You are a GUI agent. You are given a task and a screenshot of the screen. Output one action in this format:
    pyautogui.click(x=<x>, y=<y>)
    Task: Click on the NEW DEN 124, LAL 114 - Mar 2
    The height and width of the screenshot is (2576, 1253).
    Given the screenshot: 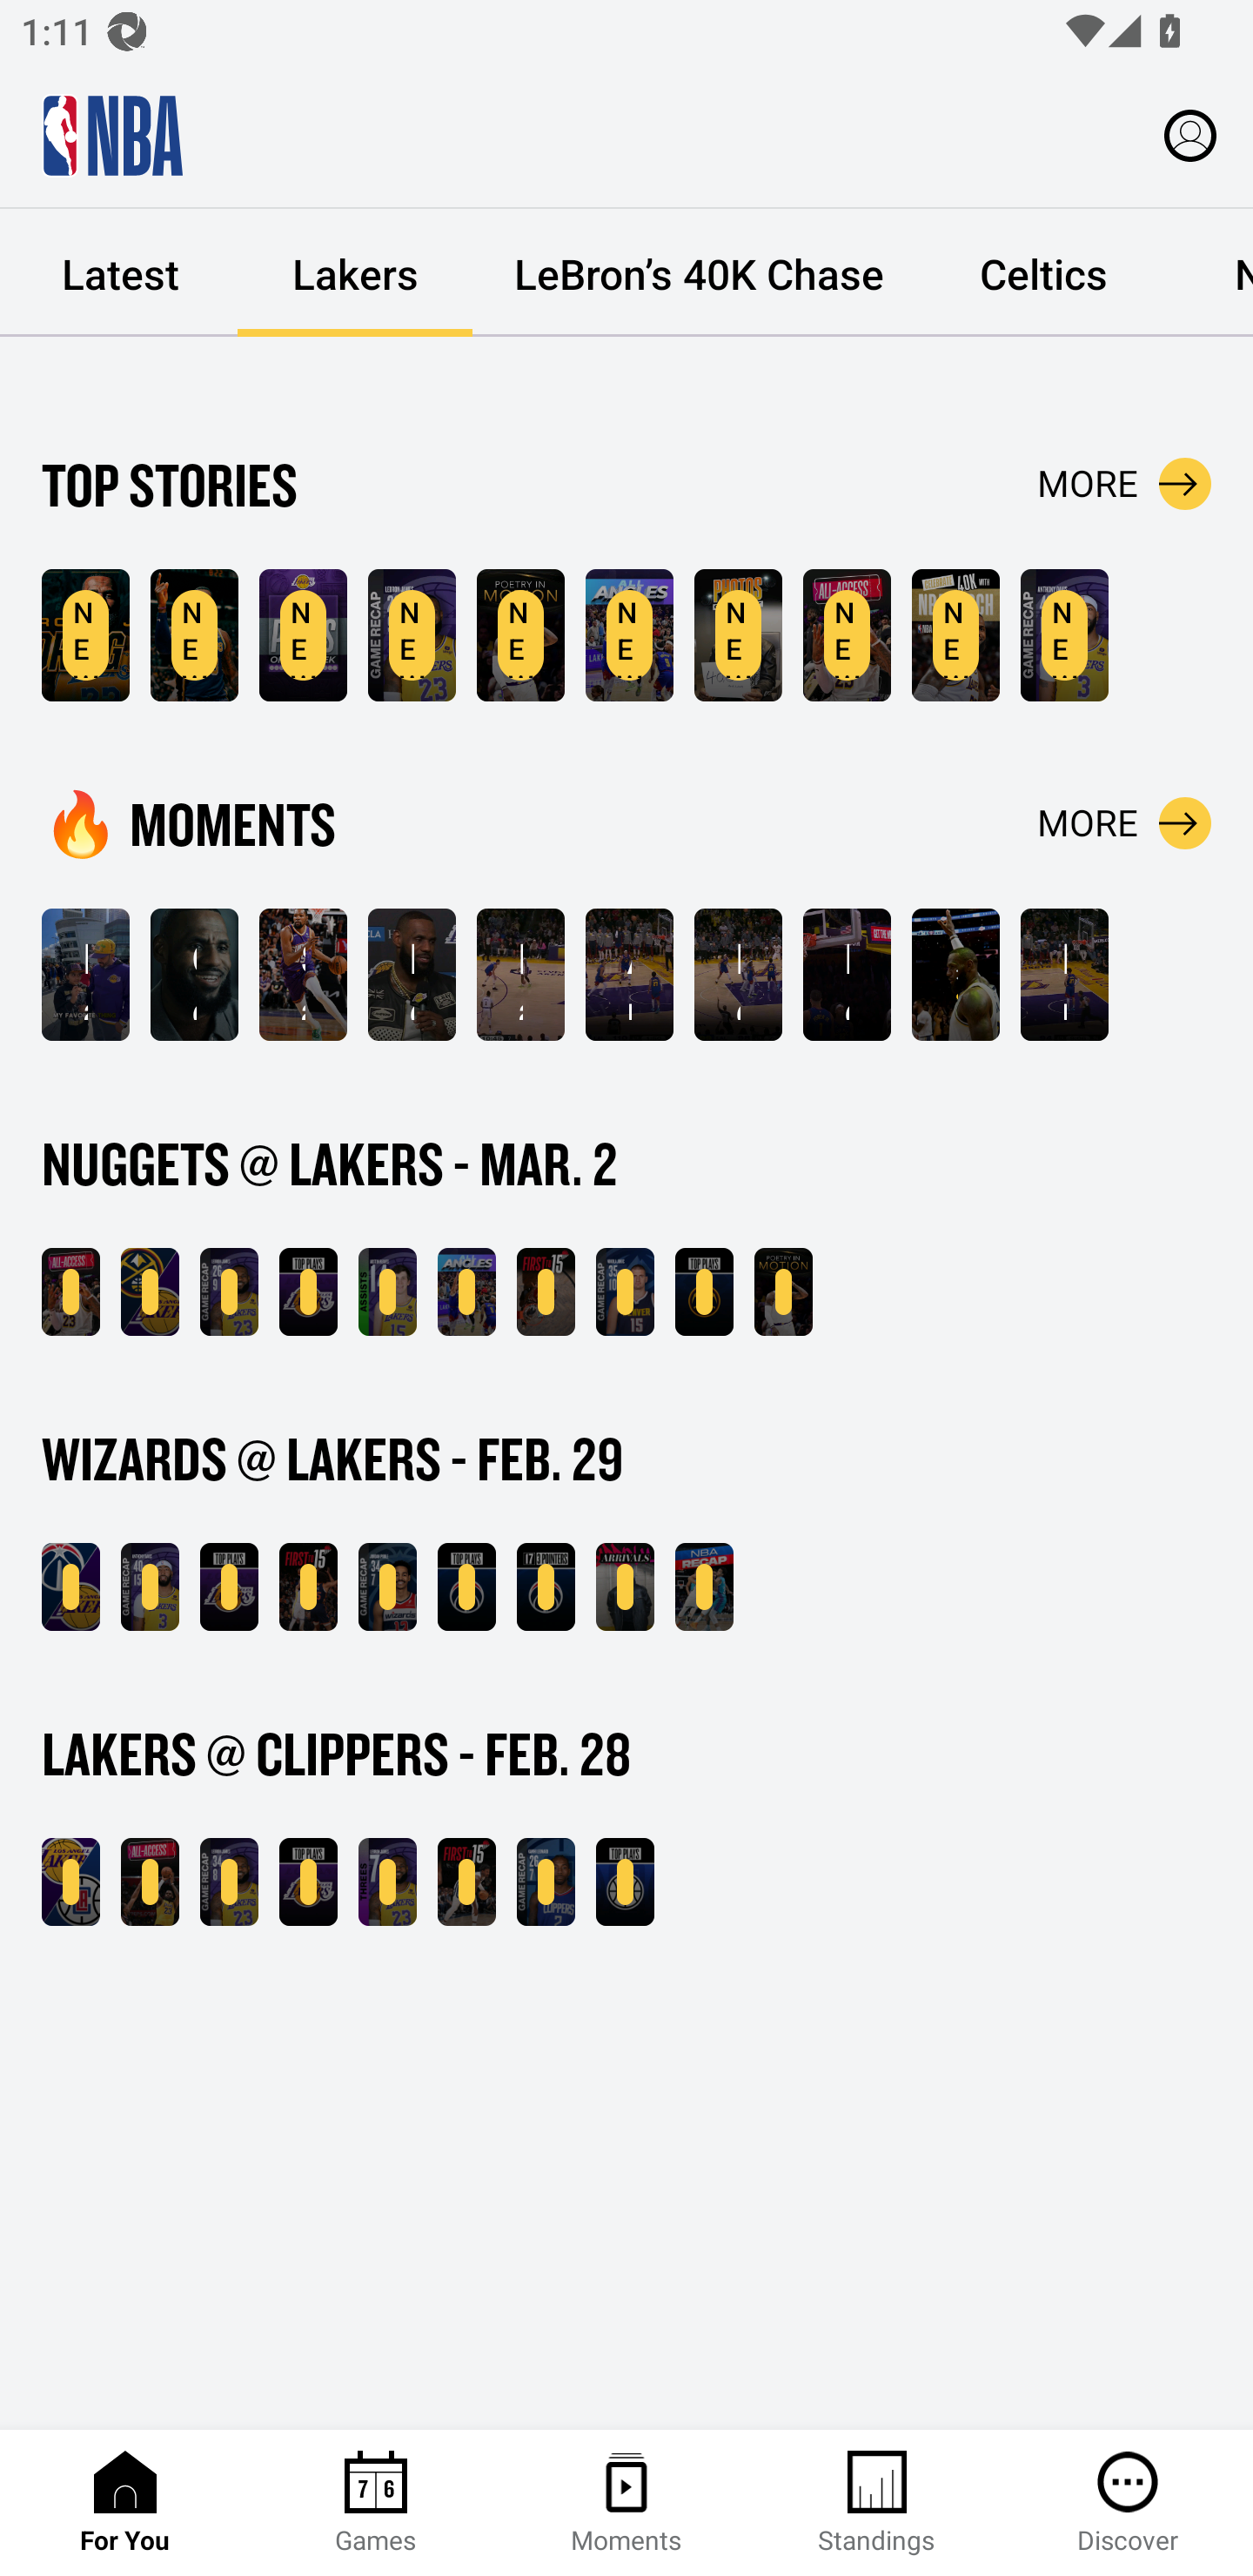 What is the action you would take?
    pyautogui.click(x=150, y=1291)
    